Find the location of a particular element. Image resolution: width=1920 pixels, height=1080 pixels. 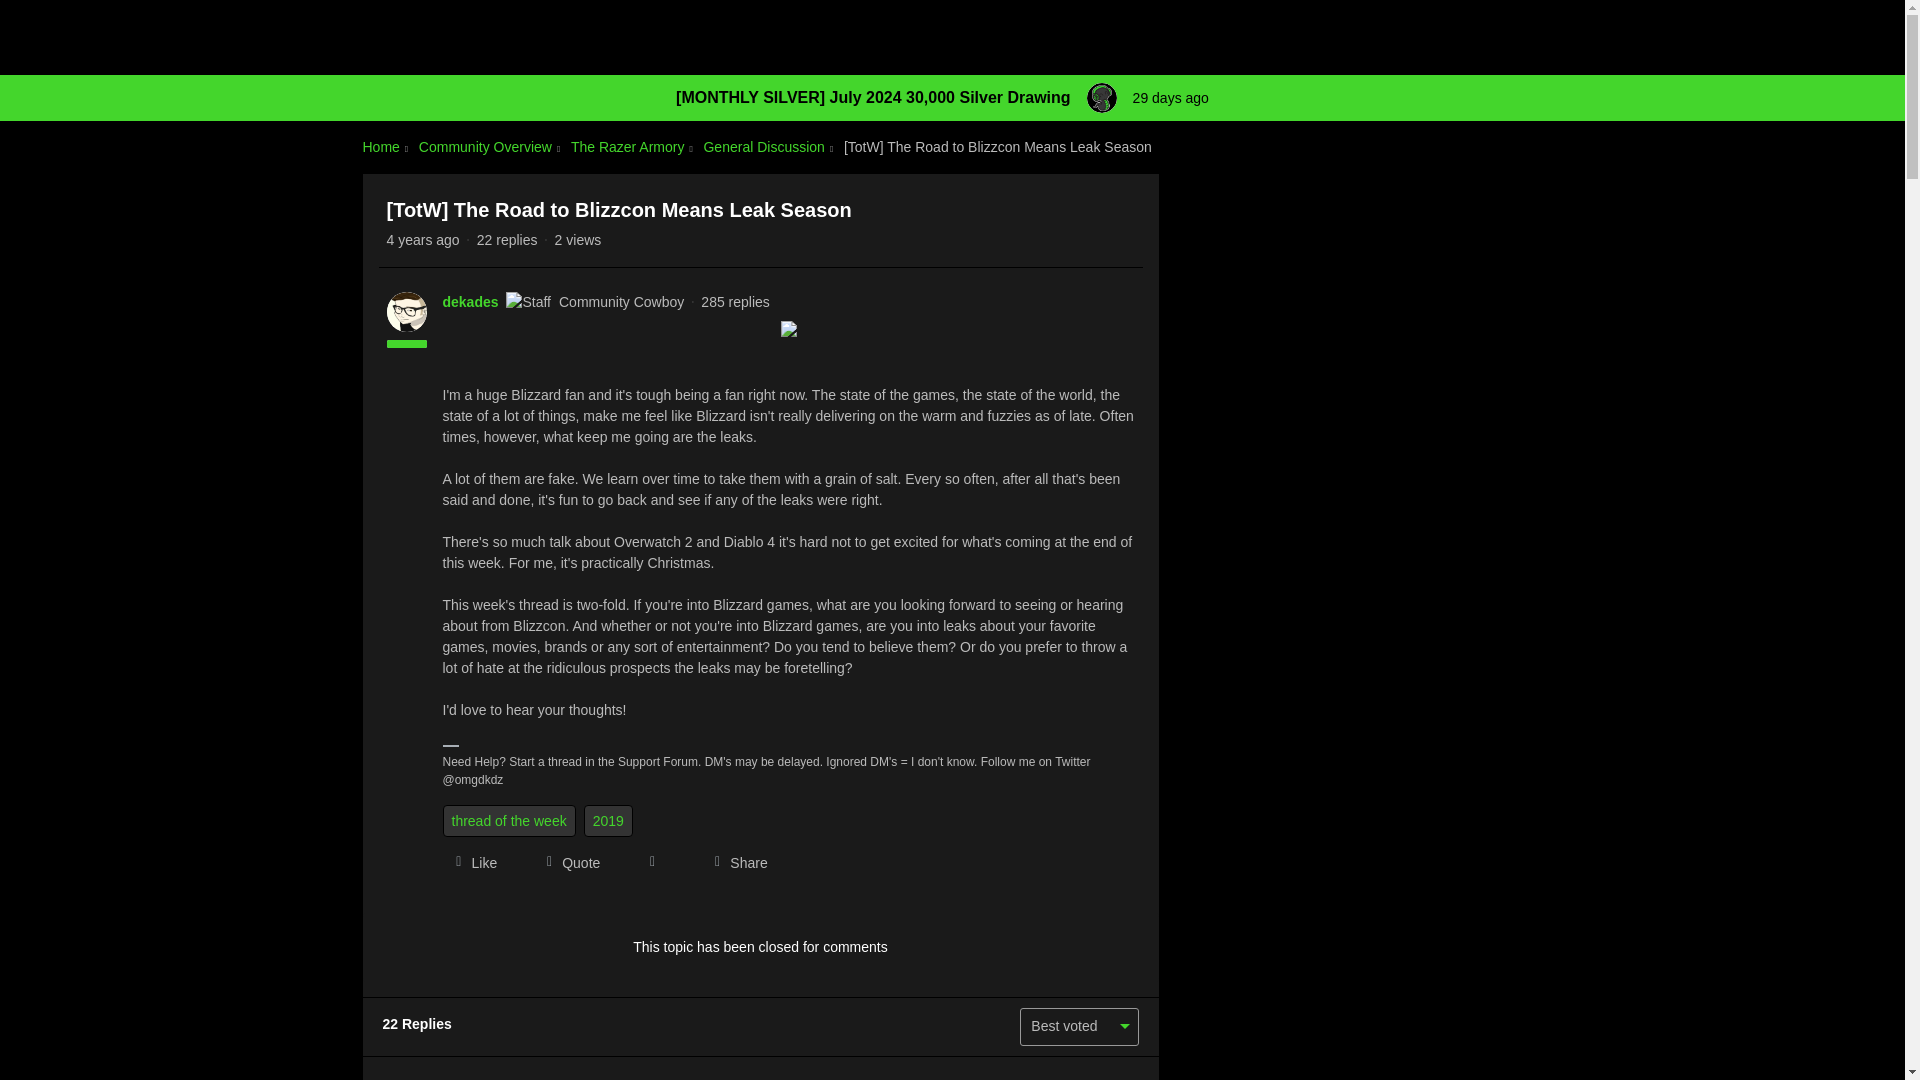

dekades is located at coordinates (469, 302).